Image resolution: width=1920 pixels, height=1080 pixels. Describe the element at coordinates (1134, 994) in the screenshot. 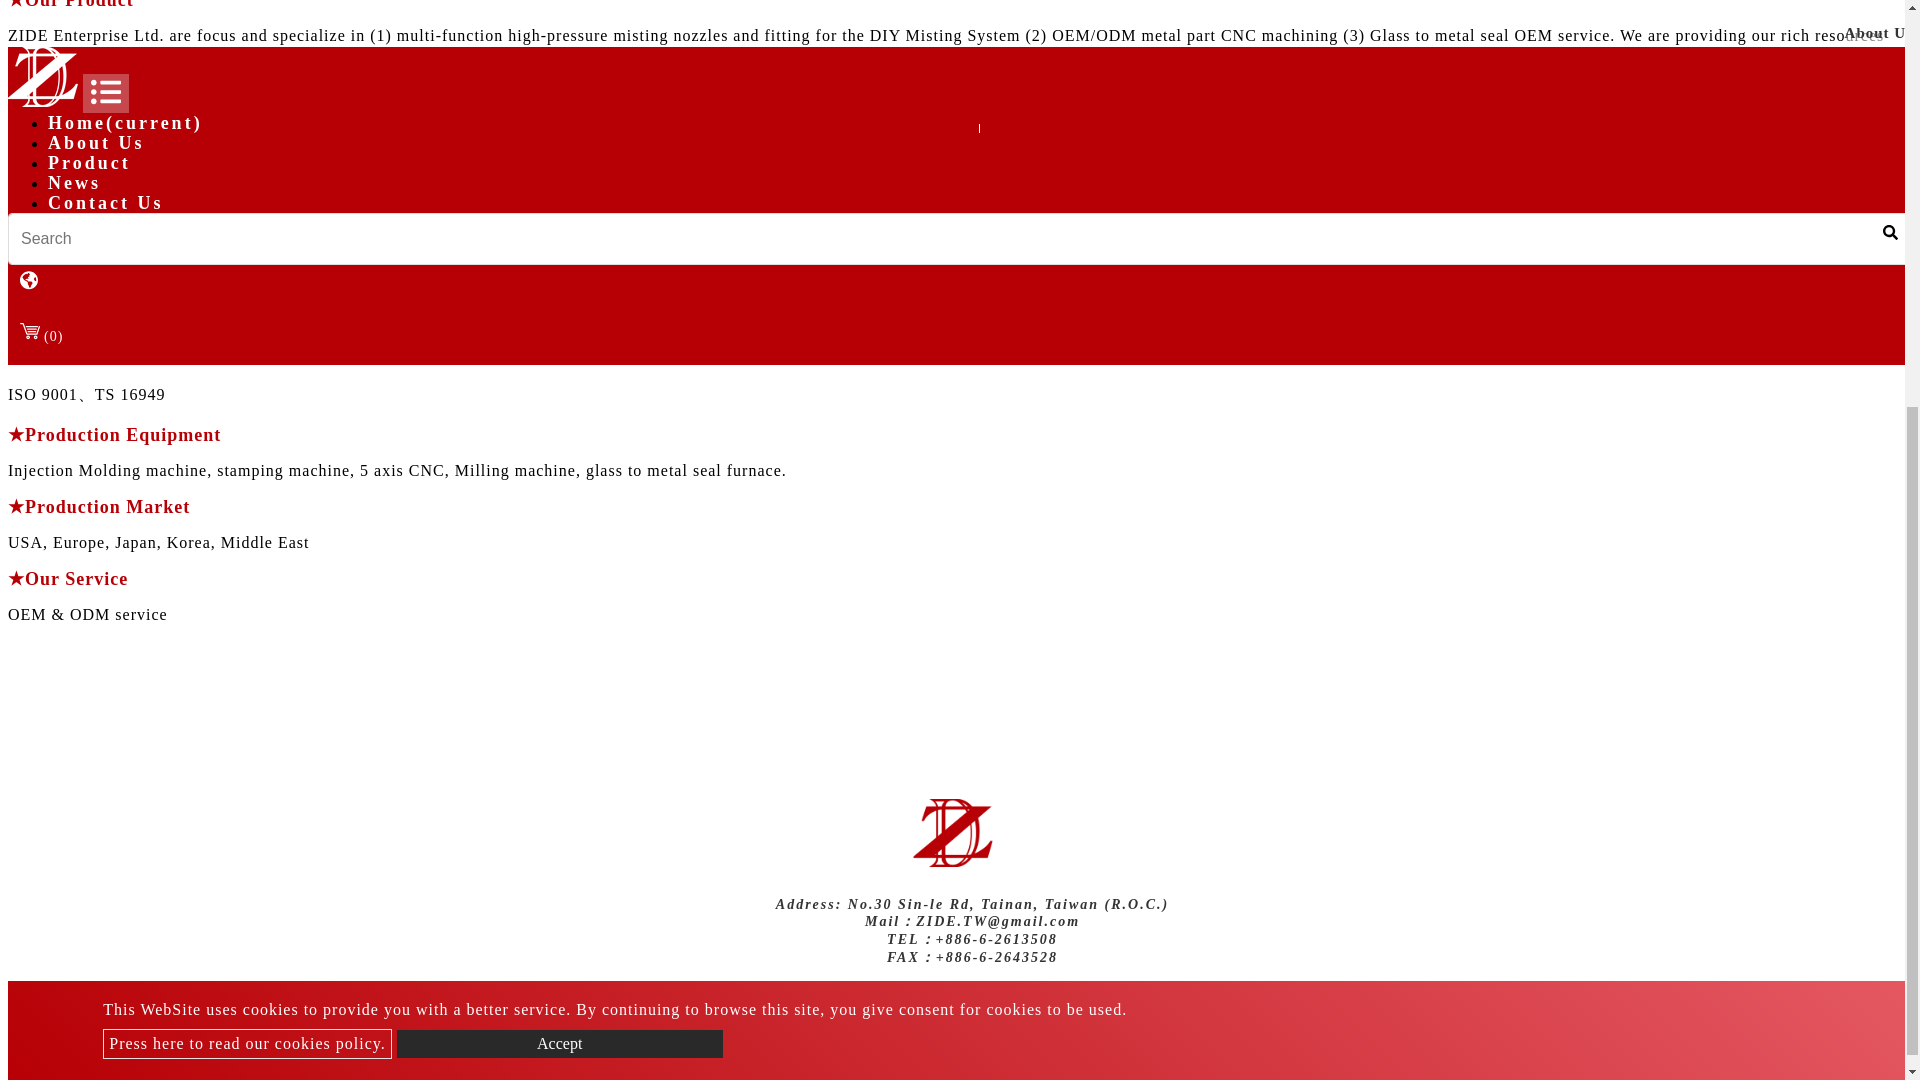

I see `Atteipo.` at that location.